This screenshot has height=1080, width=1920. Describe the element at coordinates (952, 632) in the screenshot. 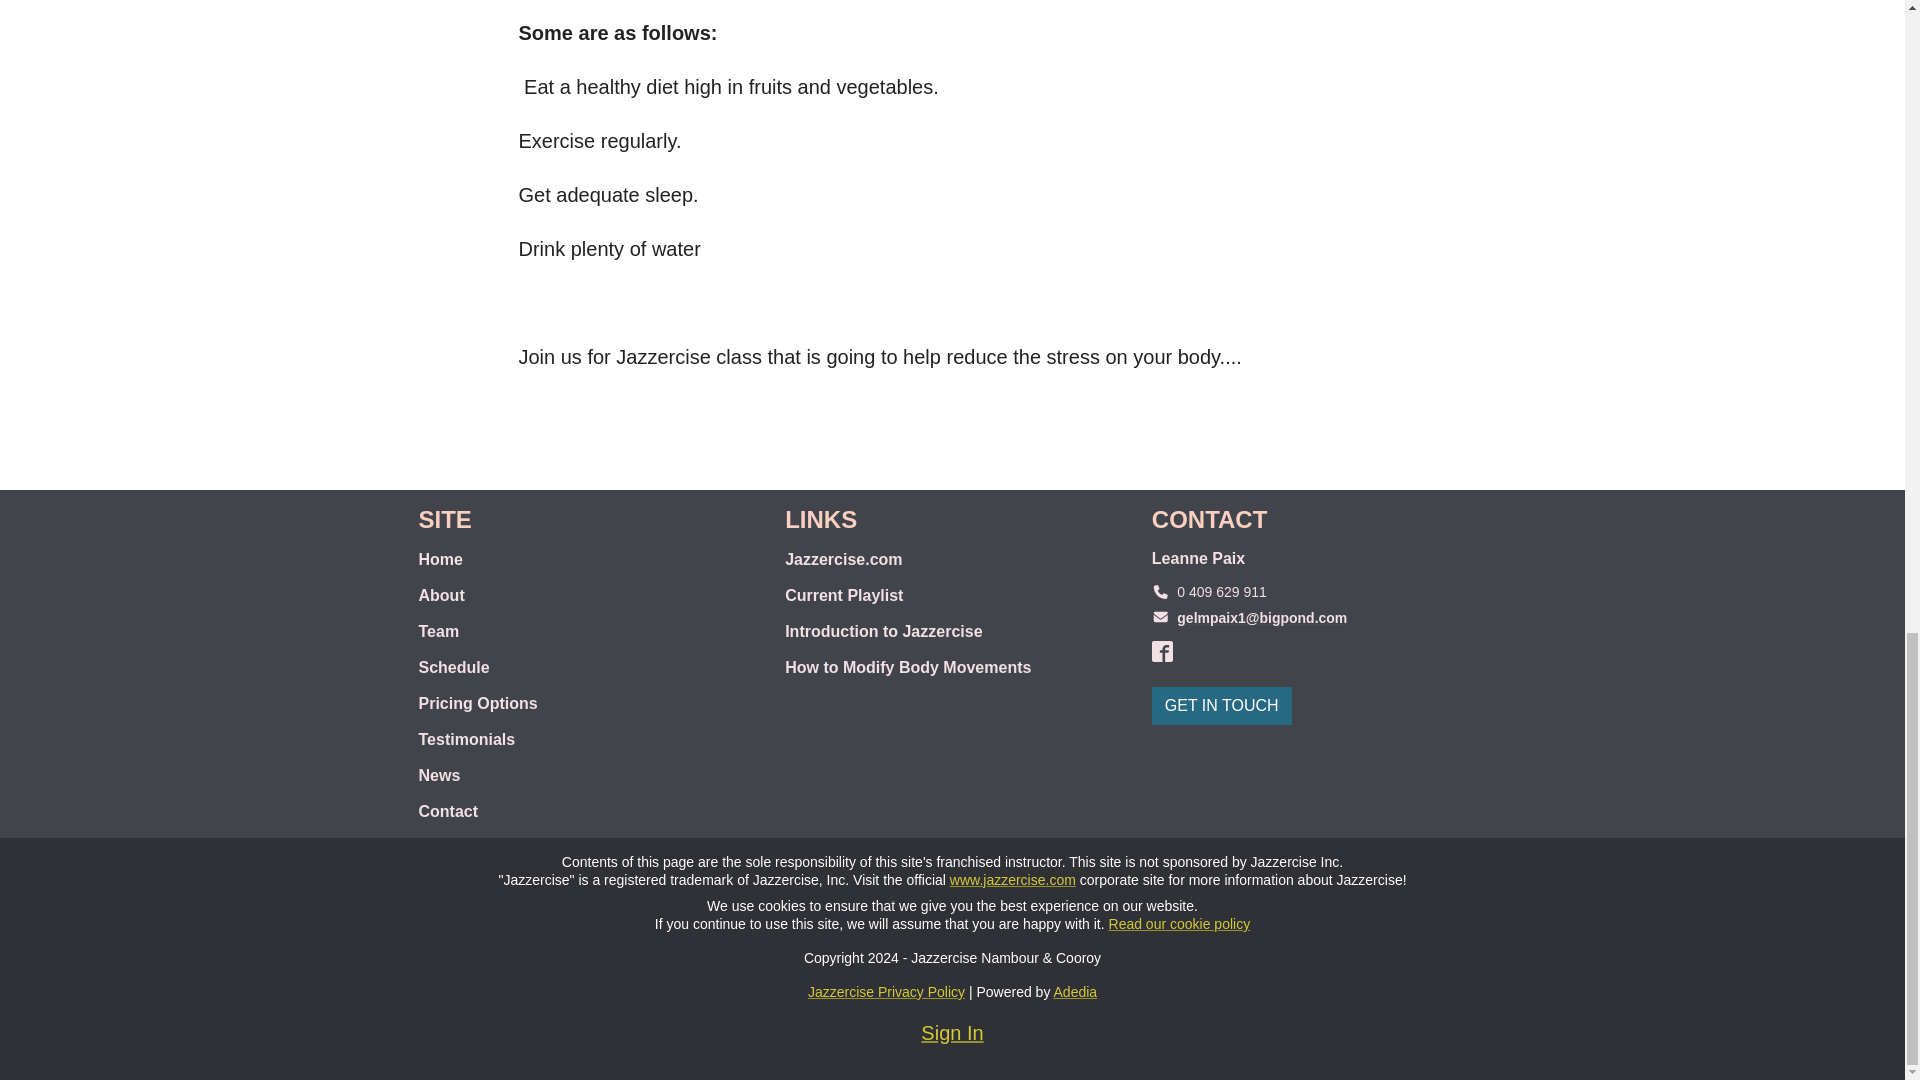

I see `Introduction to Jazzercise` at that location.